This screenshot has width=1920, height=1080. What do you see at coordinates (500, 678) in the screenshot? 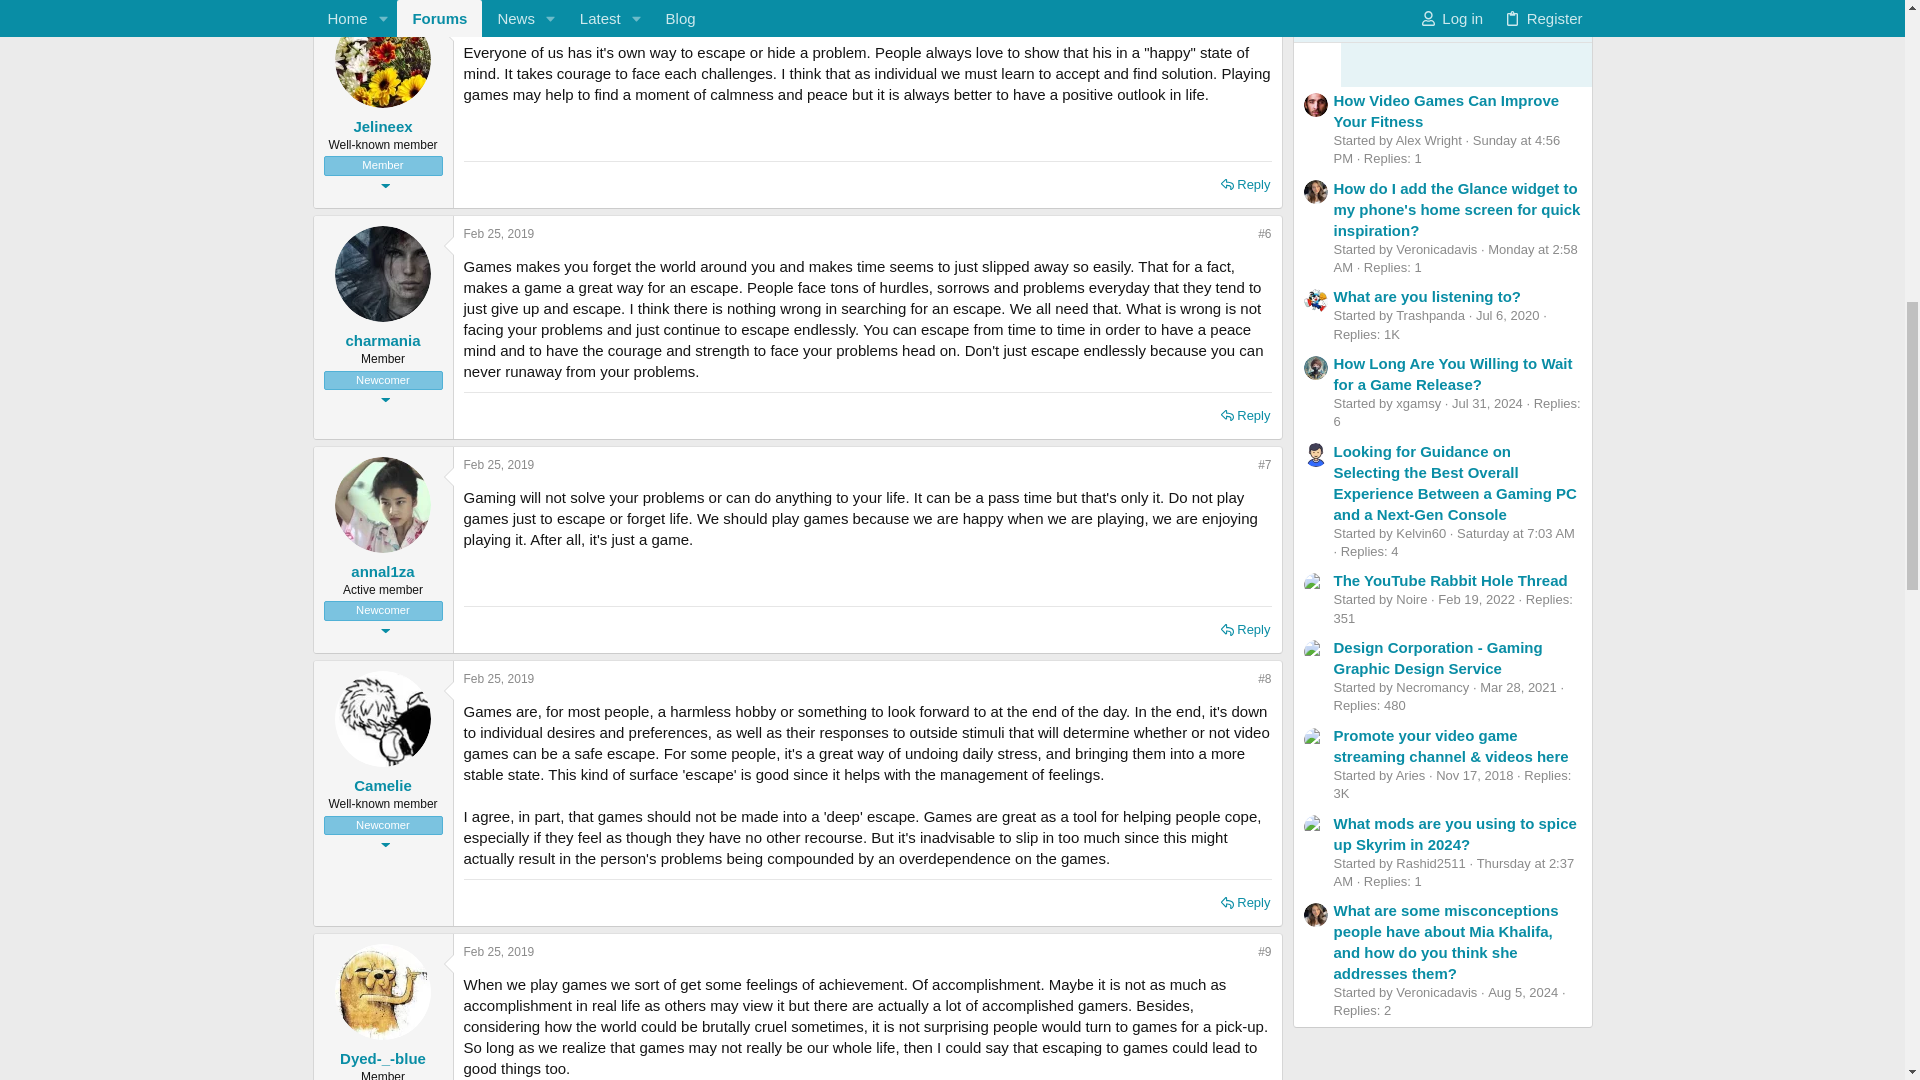
I see `Feb 25, 2019 at 2:00 AM` at bounding box center [500, 678].